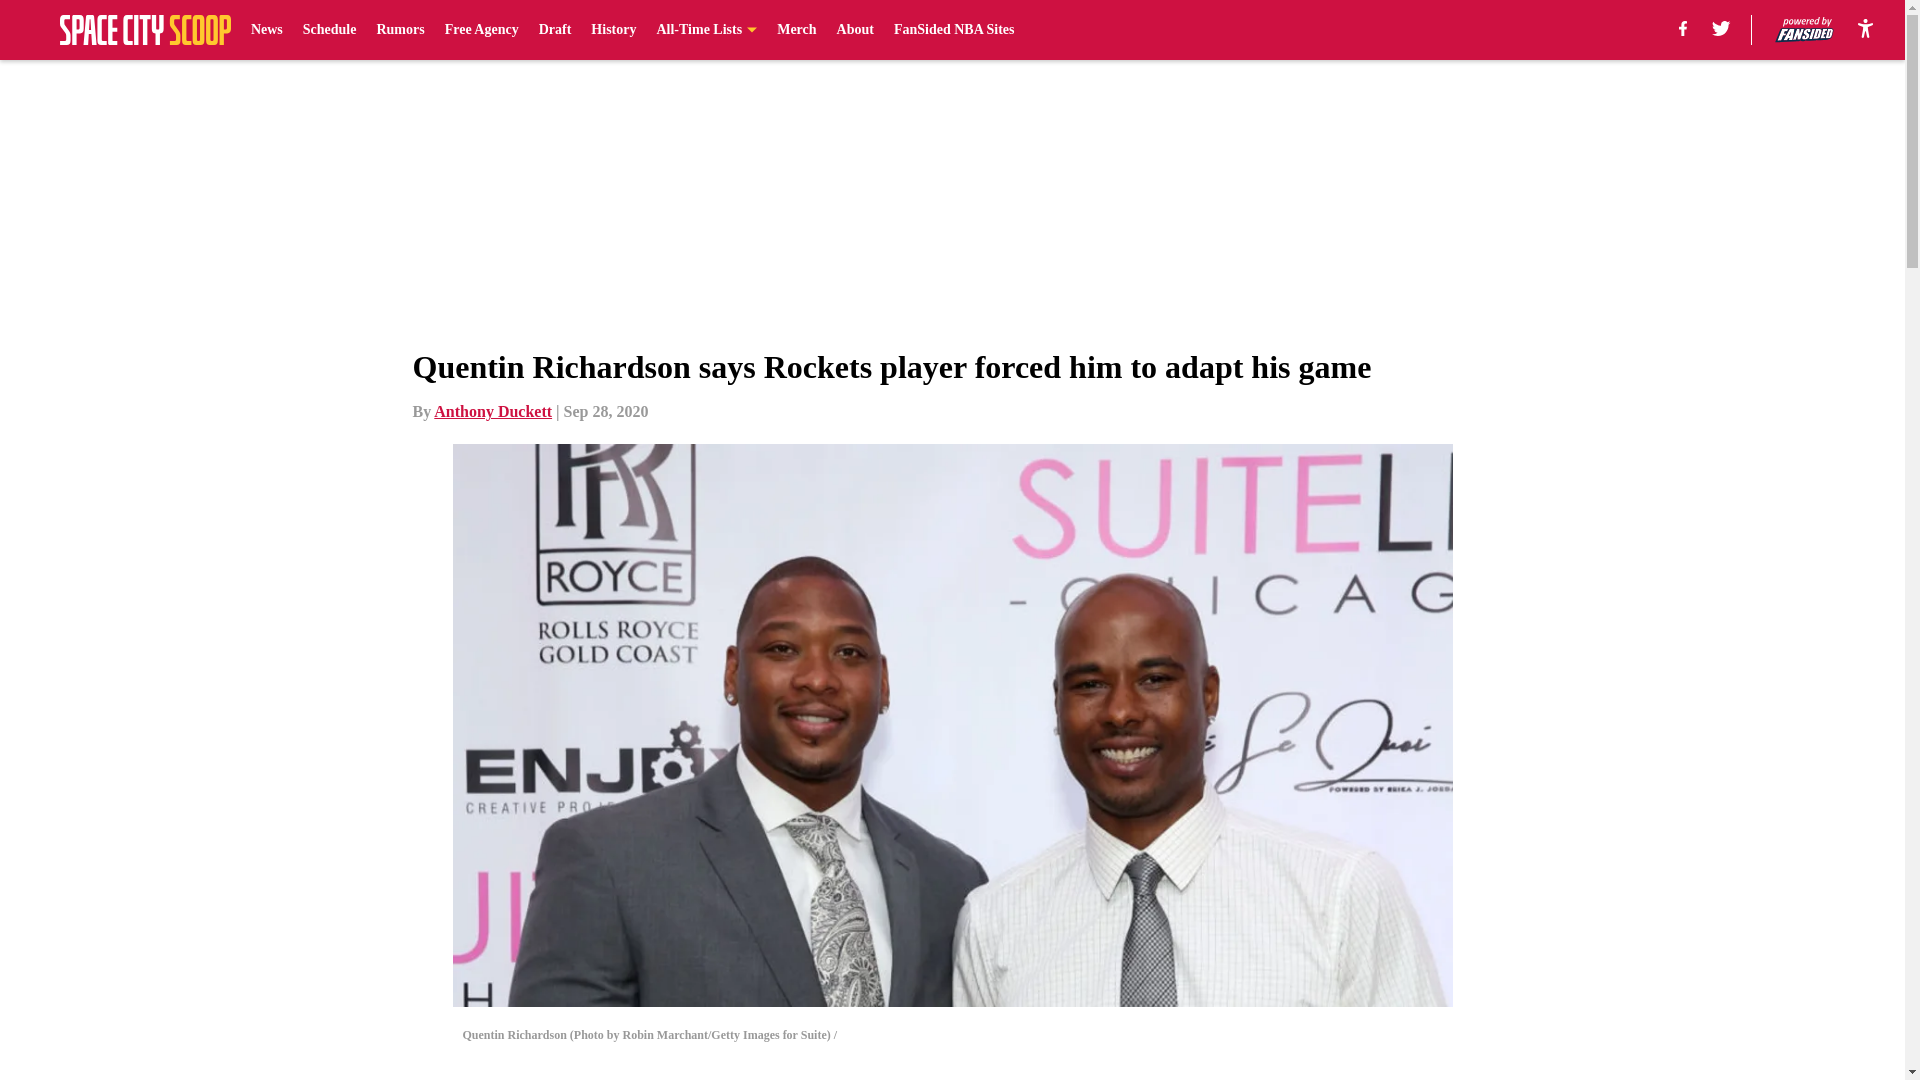 This screenshot has height=1080, width=1920. I want to click on All-Time Lists, so click(706, 30).